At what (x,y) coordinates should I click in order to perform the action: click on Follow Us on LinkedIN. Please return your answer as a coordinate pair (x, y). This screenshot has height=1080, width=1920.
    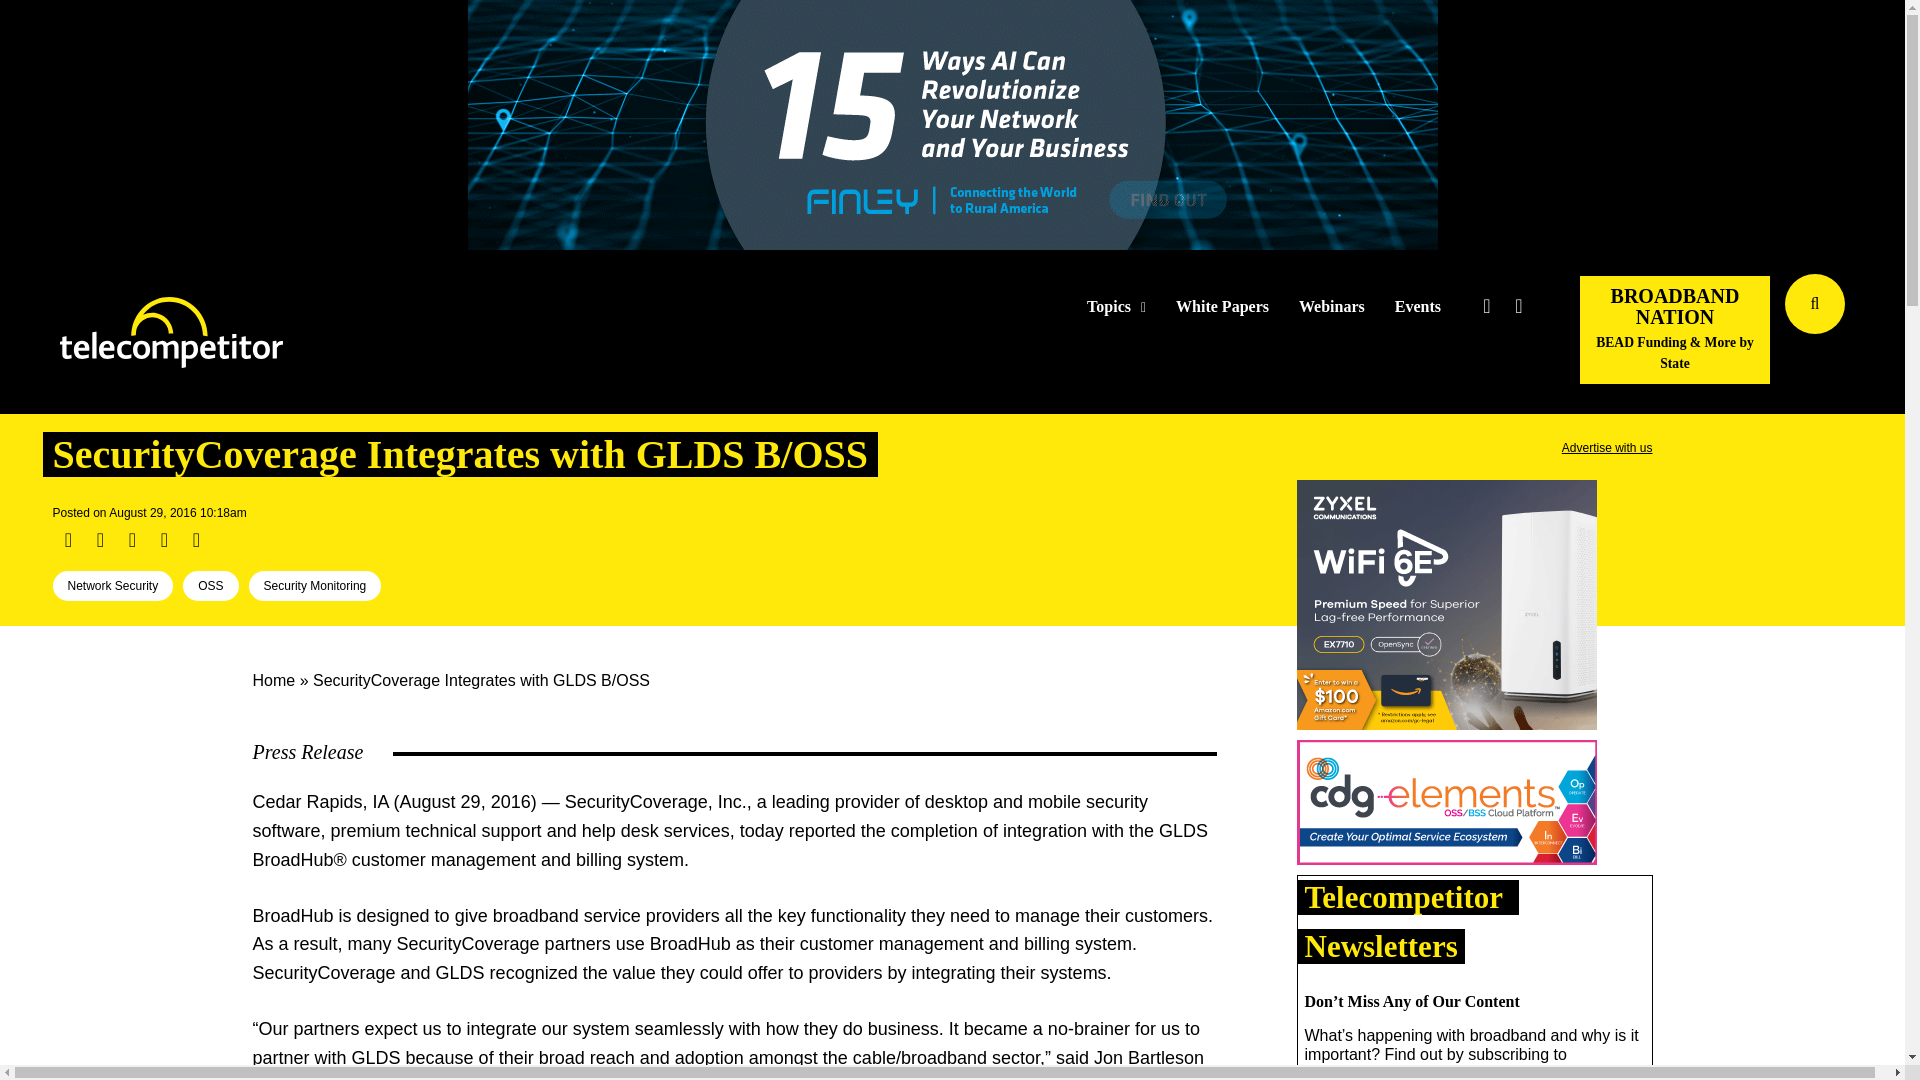
    Looking at the image, I should click on (1518, 306).